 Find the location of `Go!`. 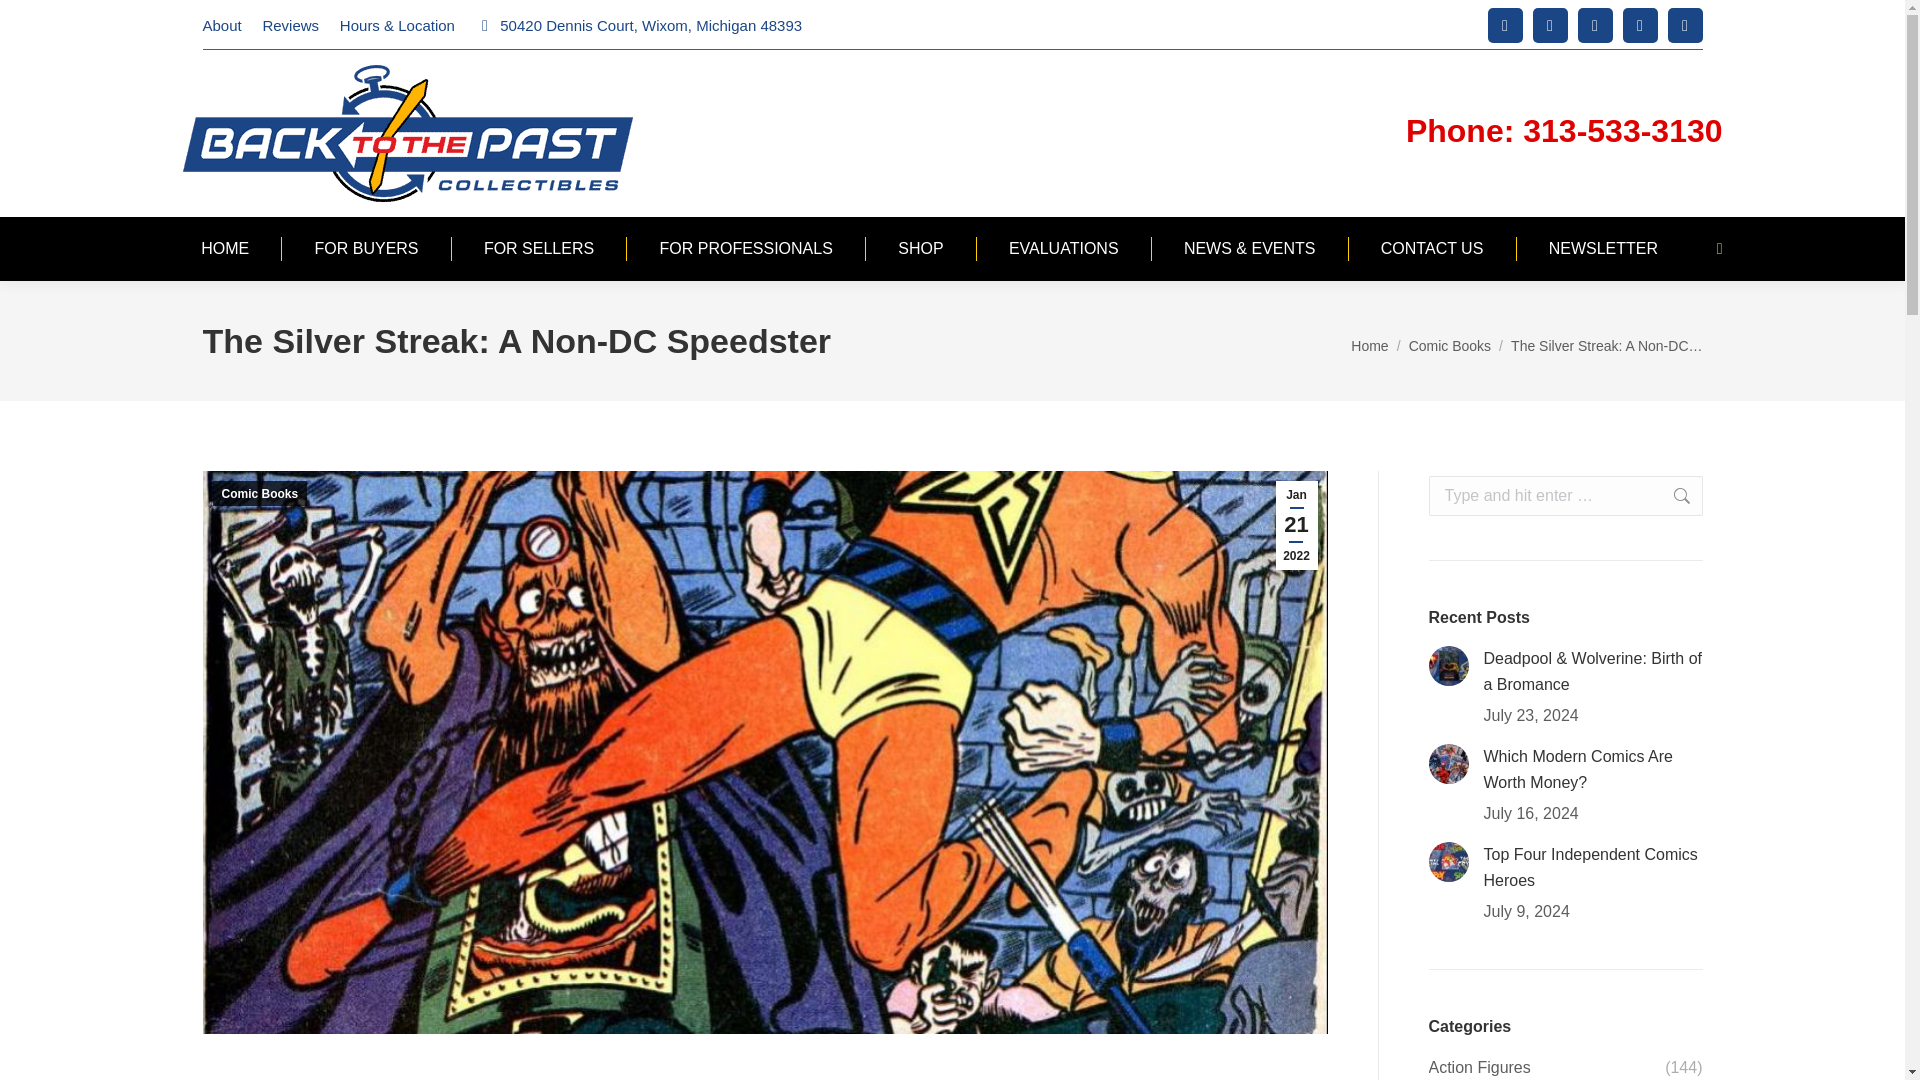

Go! is located at coordinates (1671, 496).